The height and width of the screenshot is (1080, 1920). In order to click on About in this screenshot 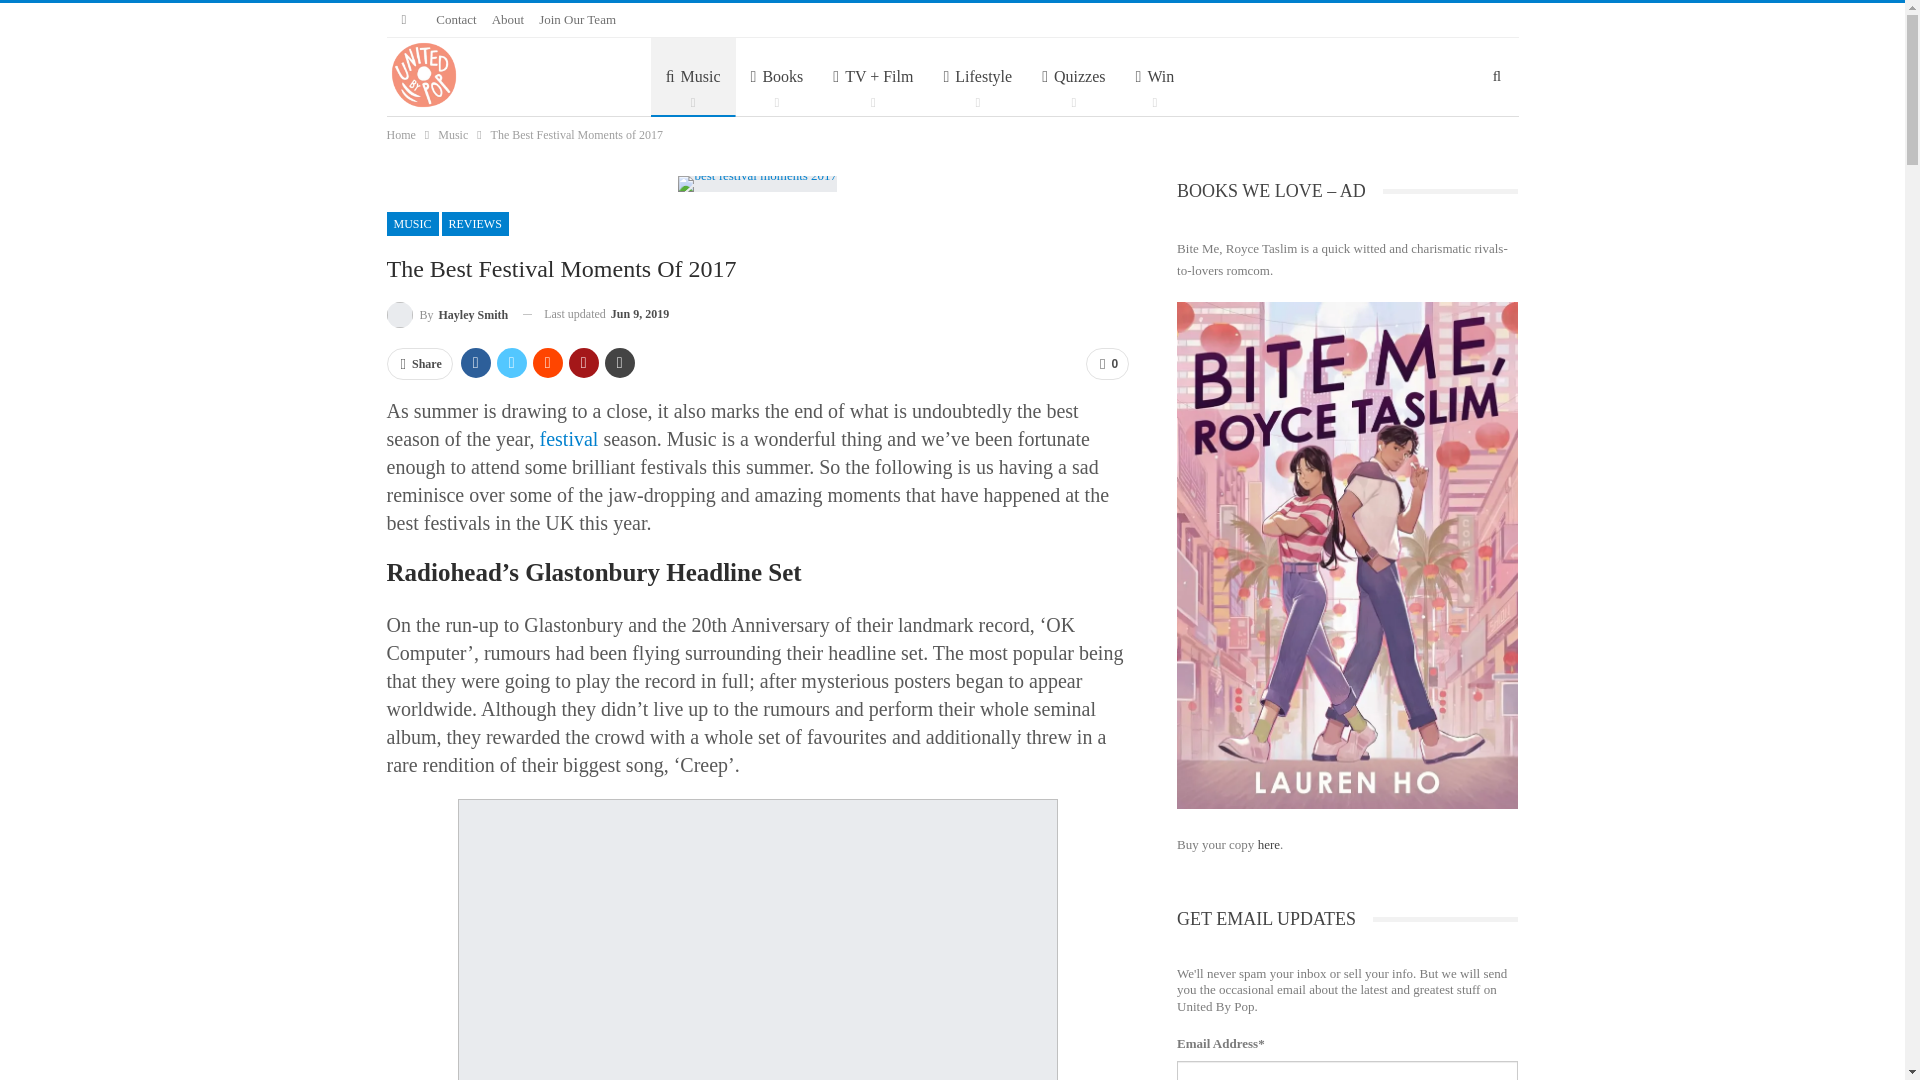, I will do `click(508, 19)`.